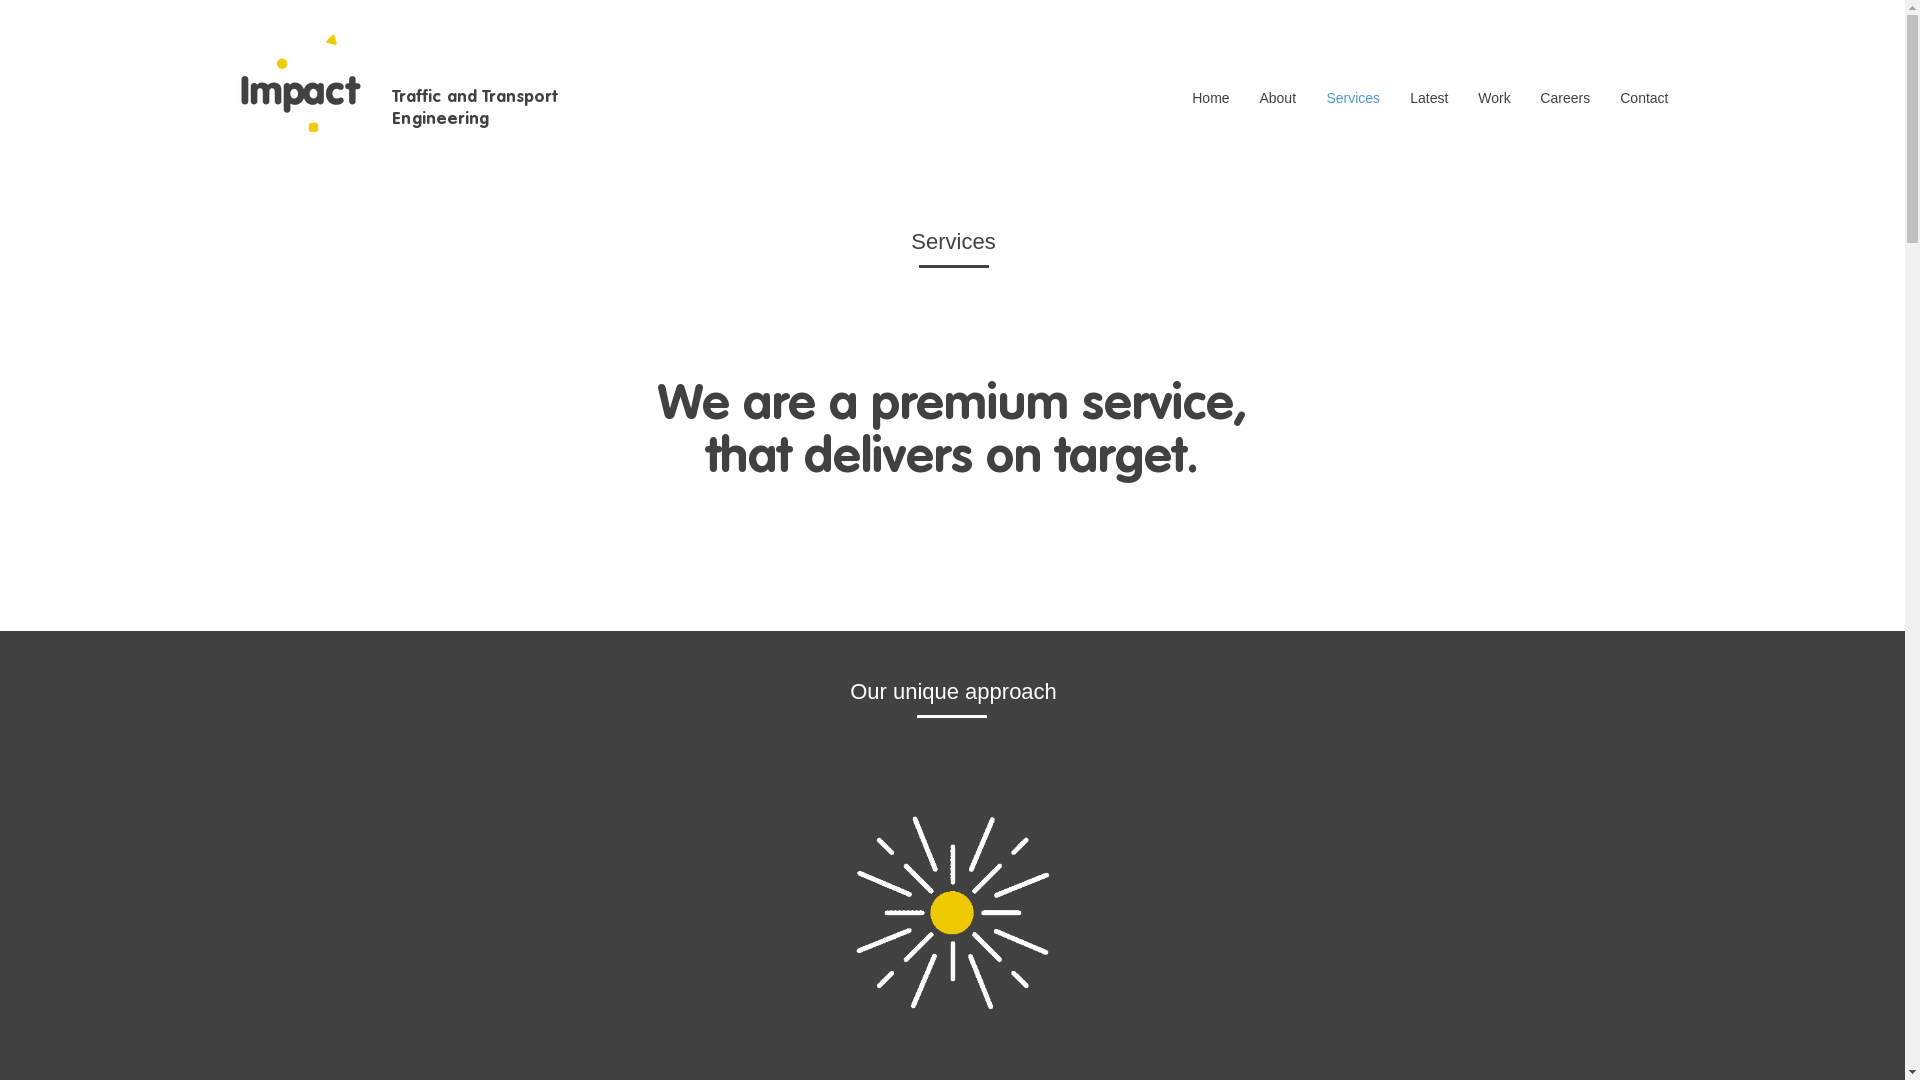  Describe the element at coordinates (1565, 98) in the screenshot. I see `Careers` at that location.